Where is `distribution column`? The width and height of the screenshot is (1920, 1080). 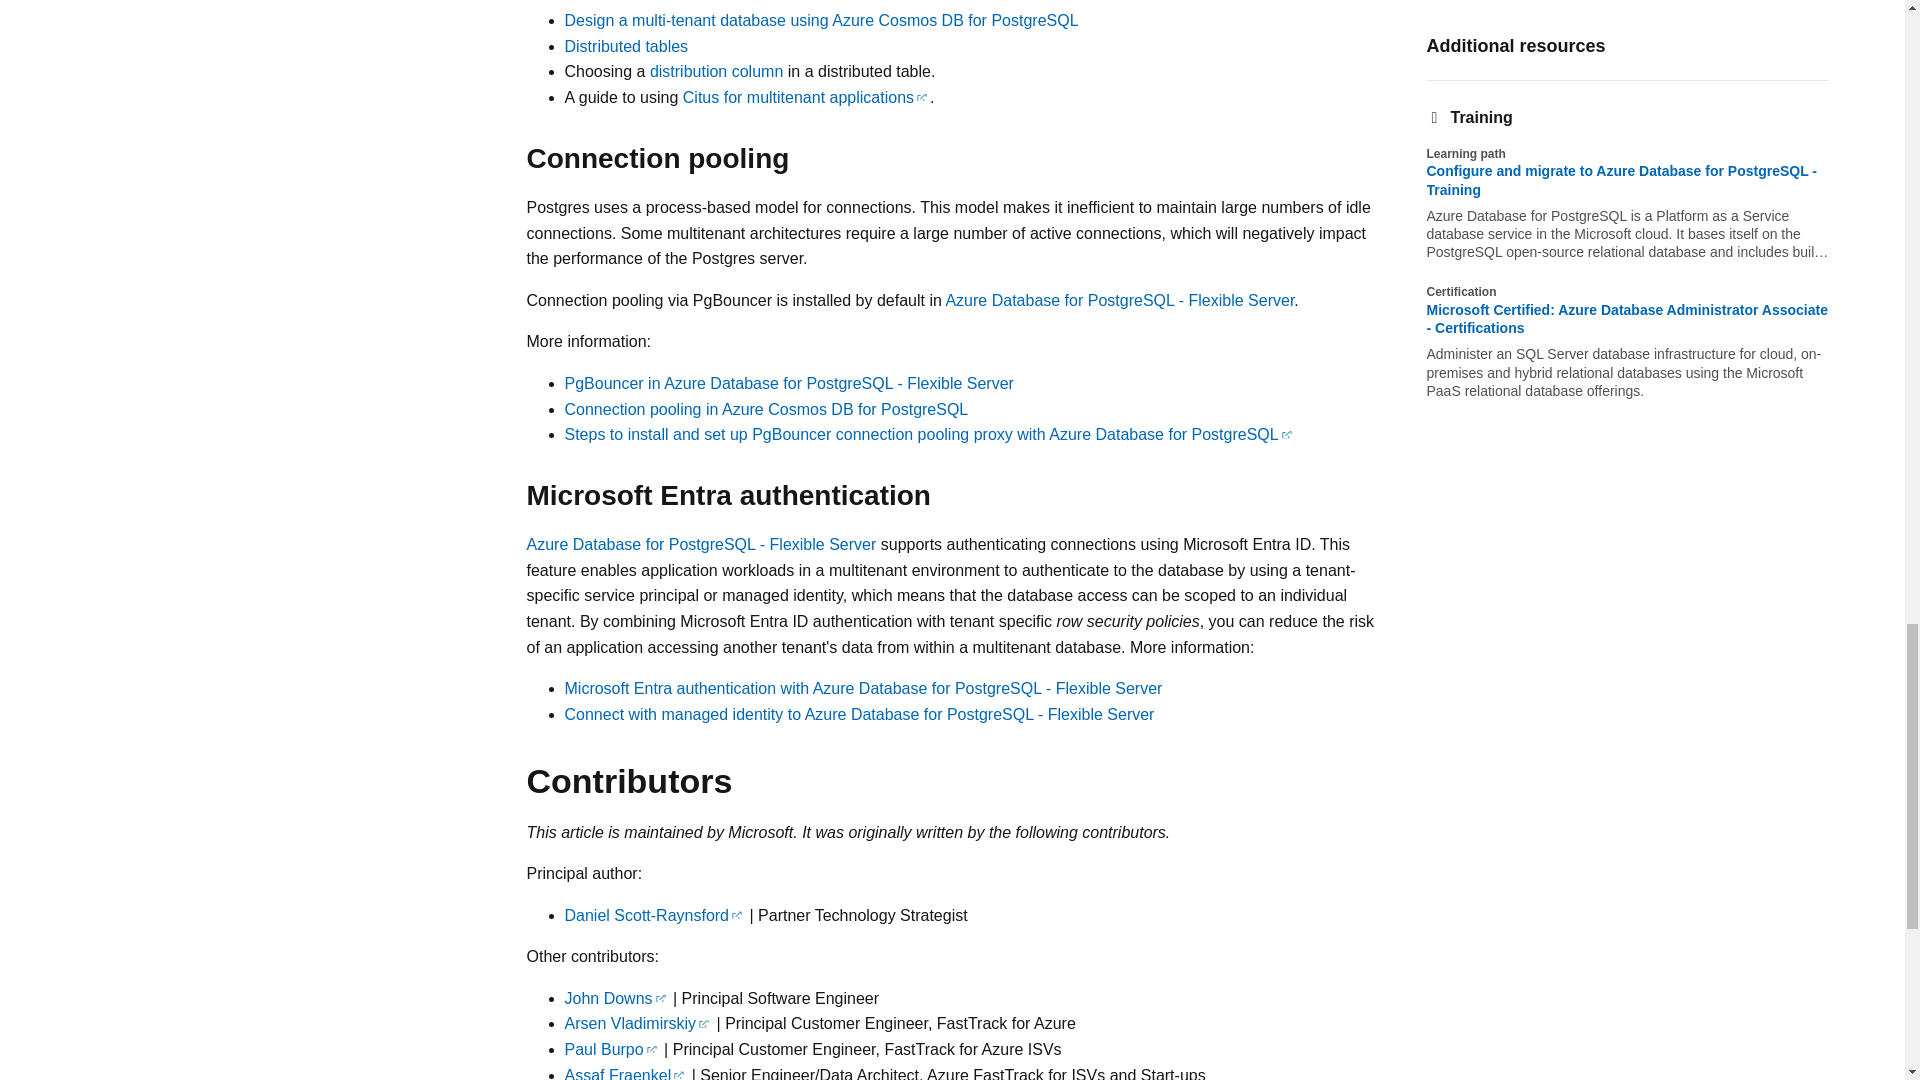 distribution column is located at coordinates (716, 70).